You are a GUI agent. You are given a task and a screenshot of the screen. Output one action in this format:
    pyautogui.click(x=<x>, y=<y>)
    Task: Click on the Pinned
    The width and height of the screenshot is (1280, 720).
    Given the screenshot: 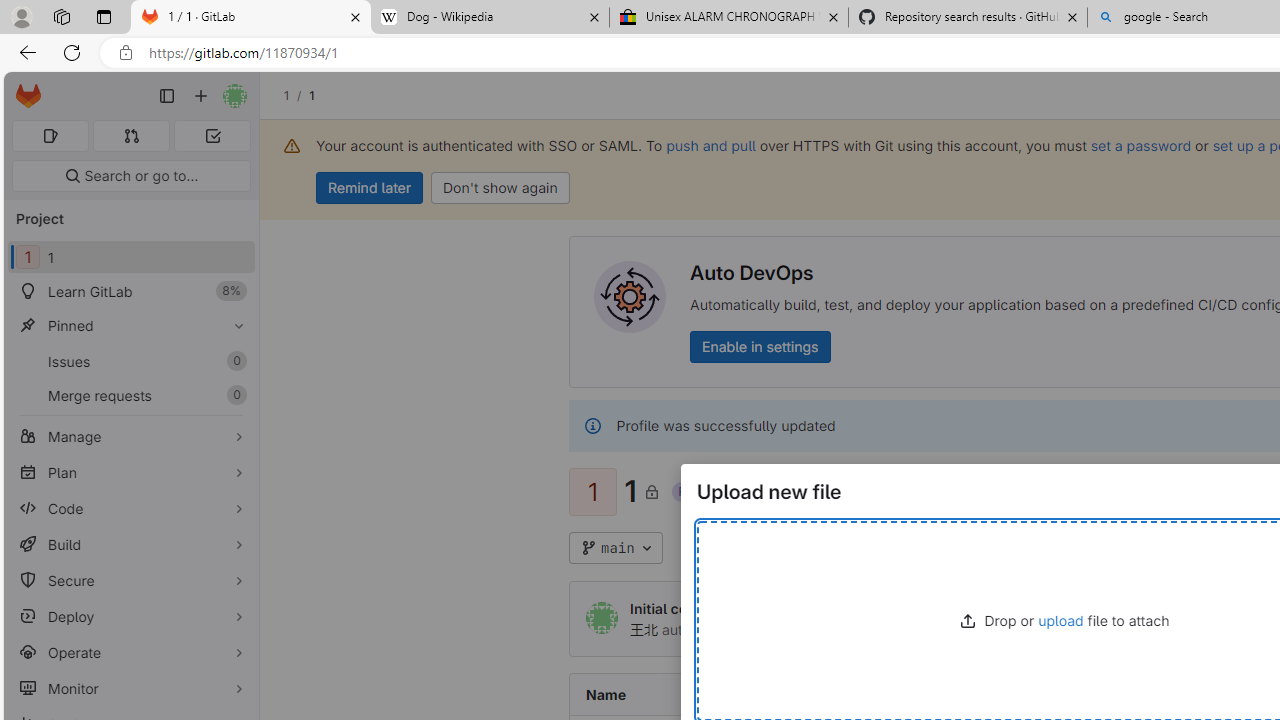 What is the action you would take?
    pyautogui.click(x=130, y=325)
    